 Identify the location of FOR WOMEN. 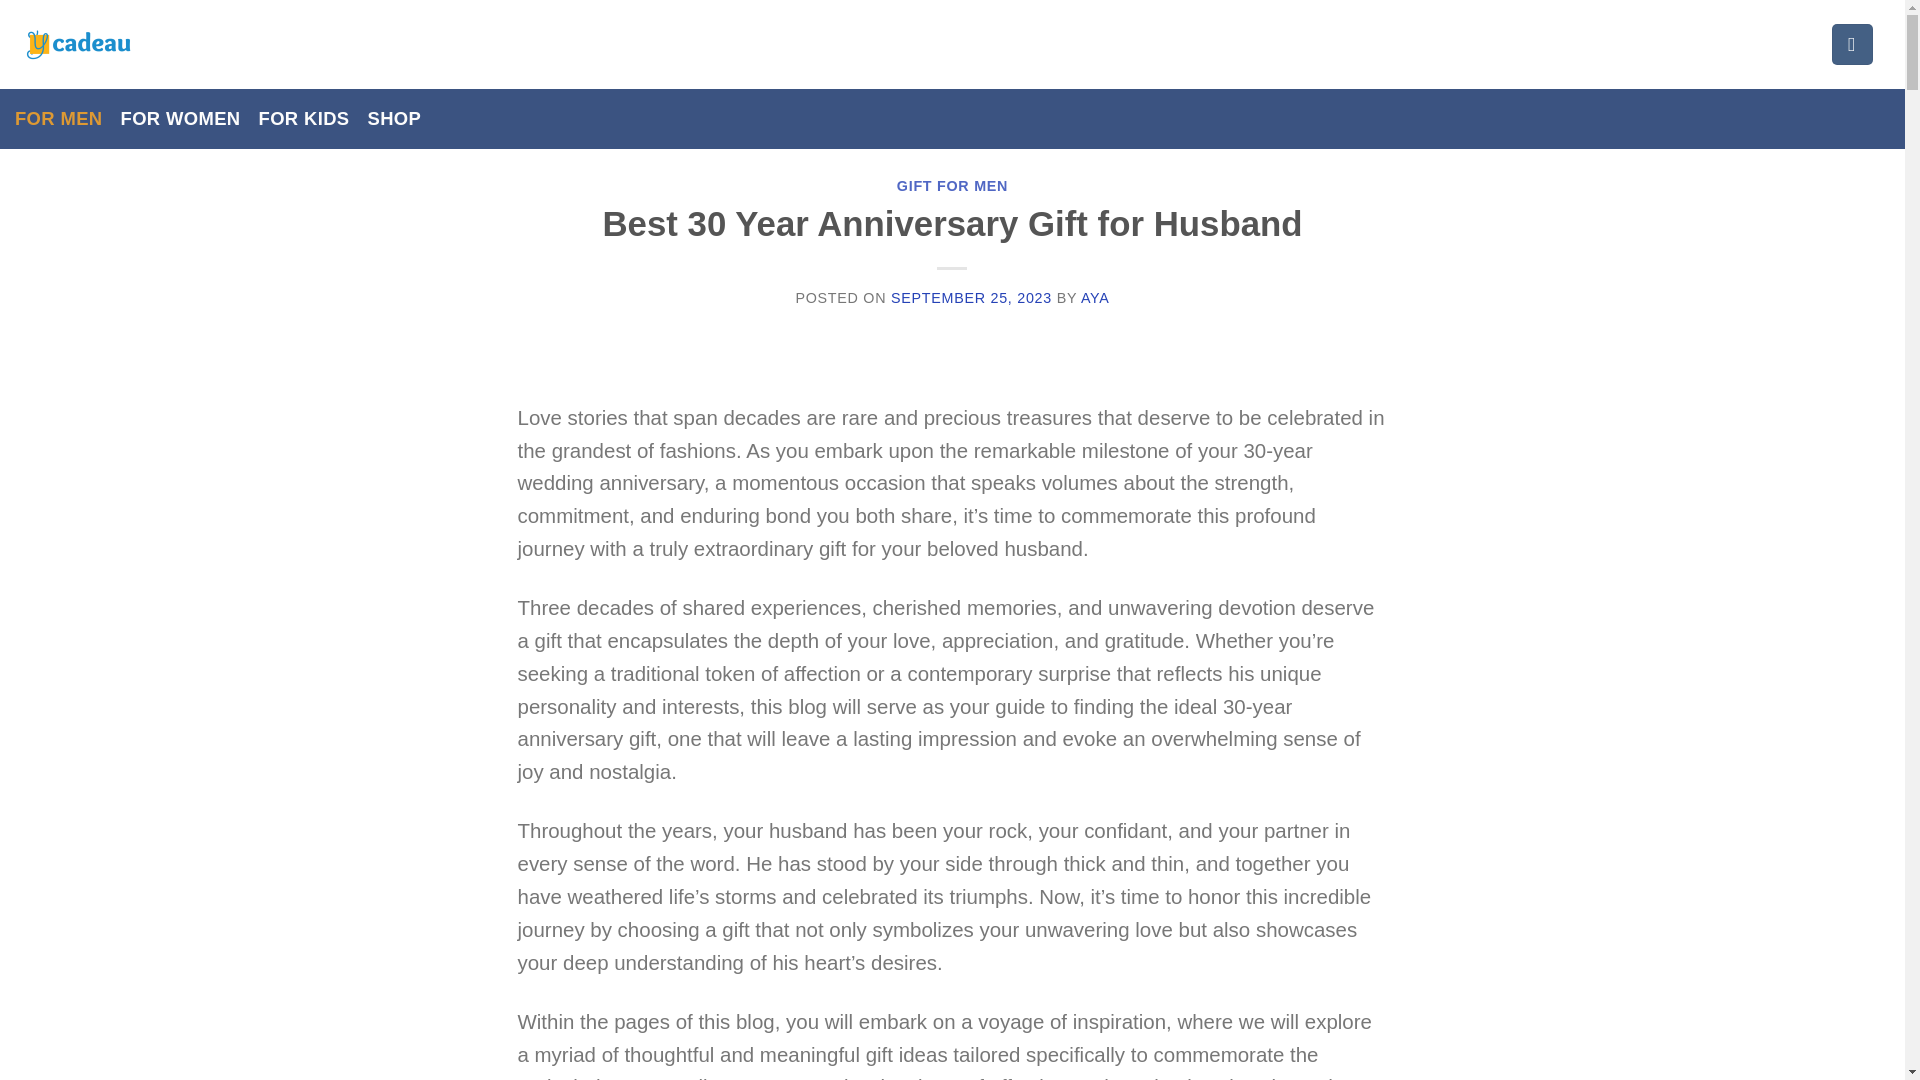
(180, 118).